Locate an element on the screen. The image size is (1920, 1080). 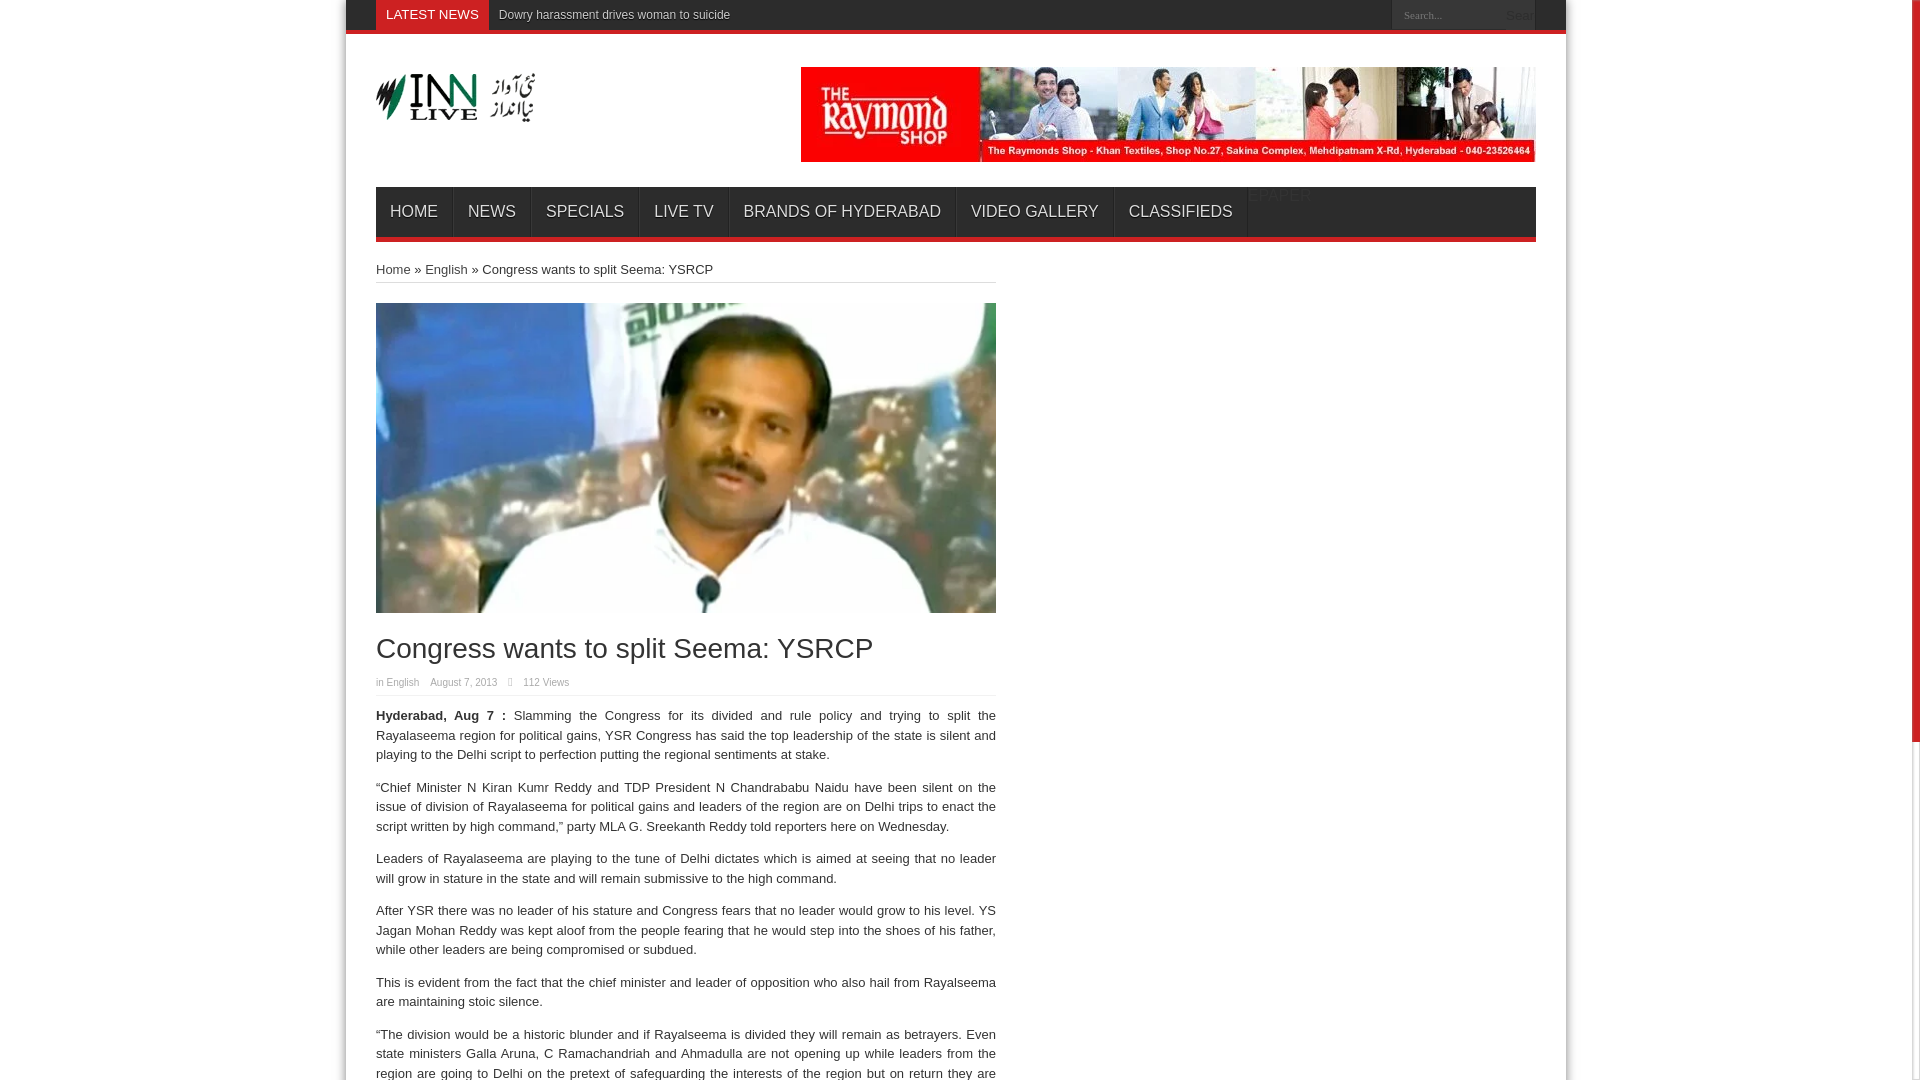
View all posts in English is located at coordinates (404, 682).